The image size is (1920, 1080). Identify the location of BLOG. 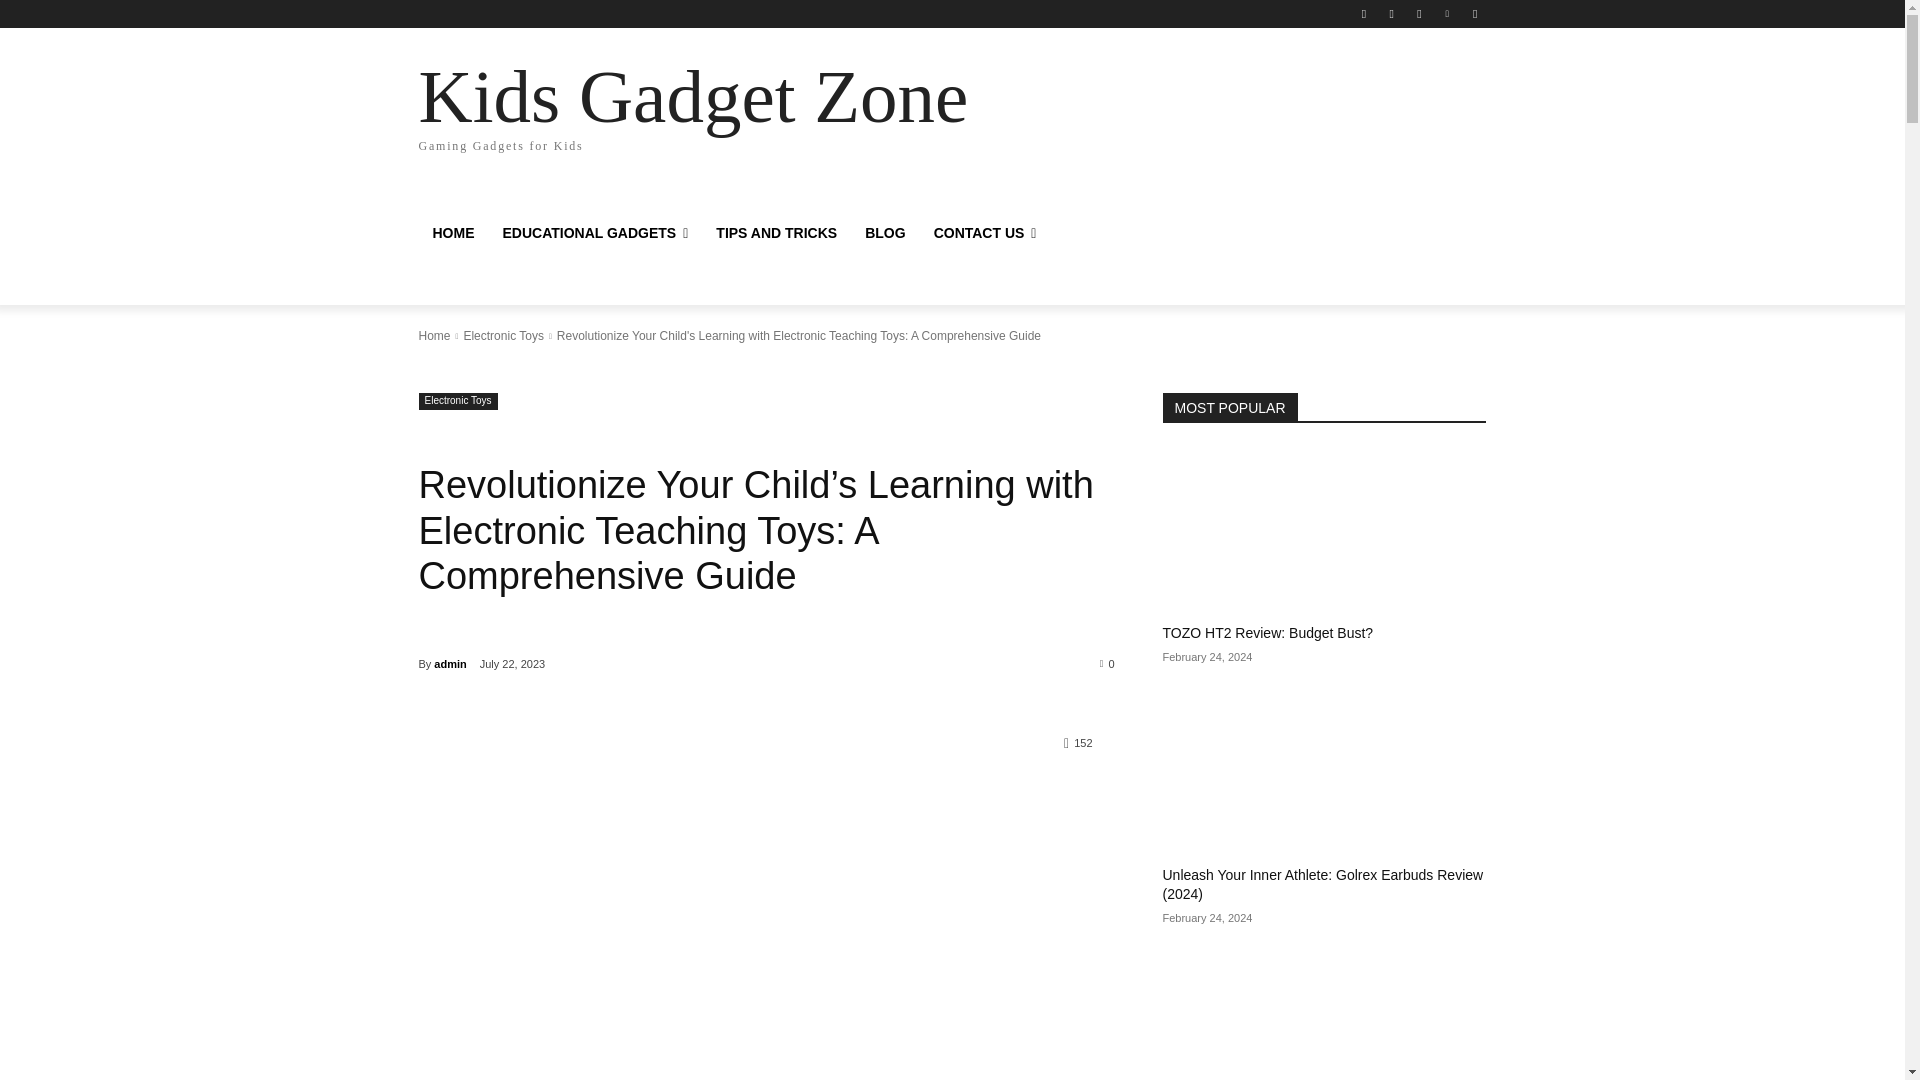
(884, 233).